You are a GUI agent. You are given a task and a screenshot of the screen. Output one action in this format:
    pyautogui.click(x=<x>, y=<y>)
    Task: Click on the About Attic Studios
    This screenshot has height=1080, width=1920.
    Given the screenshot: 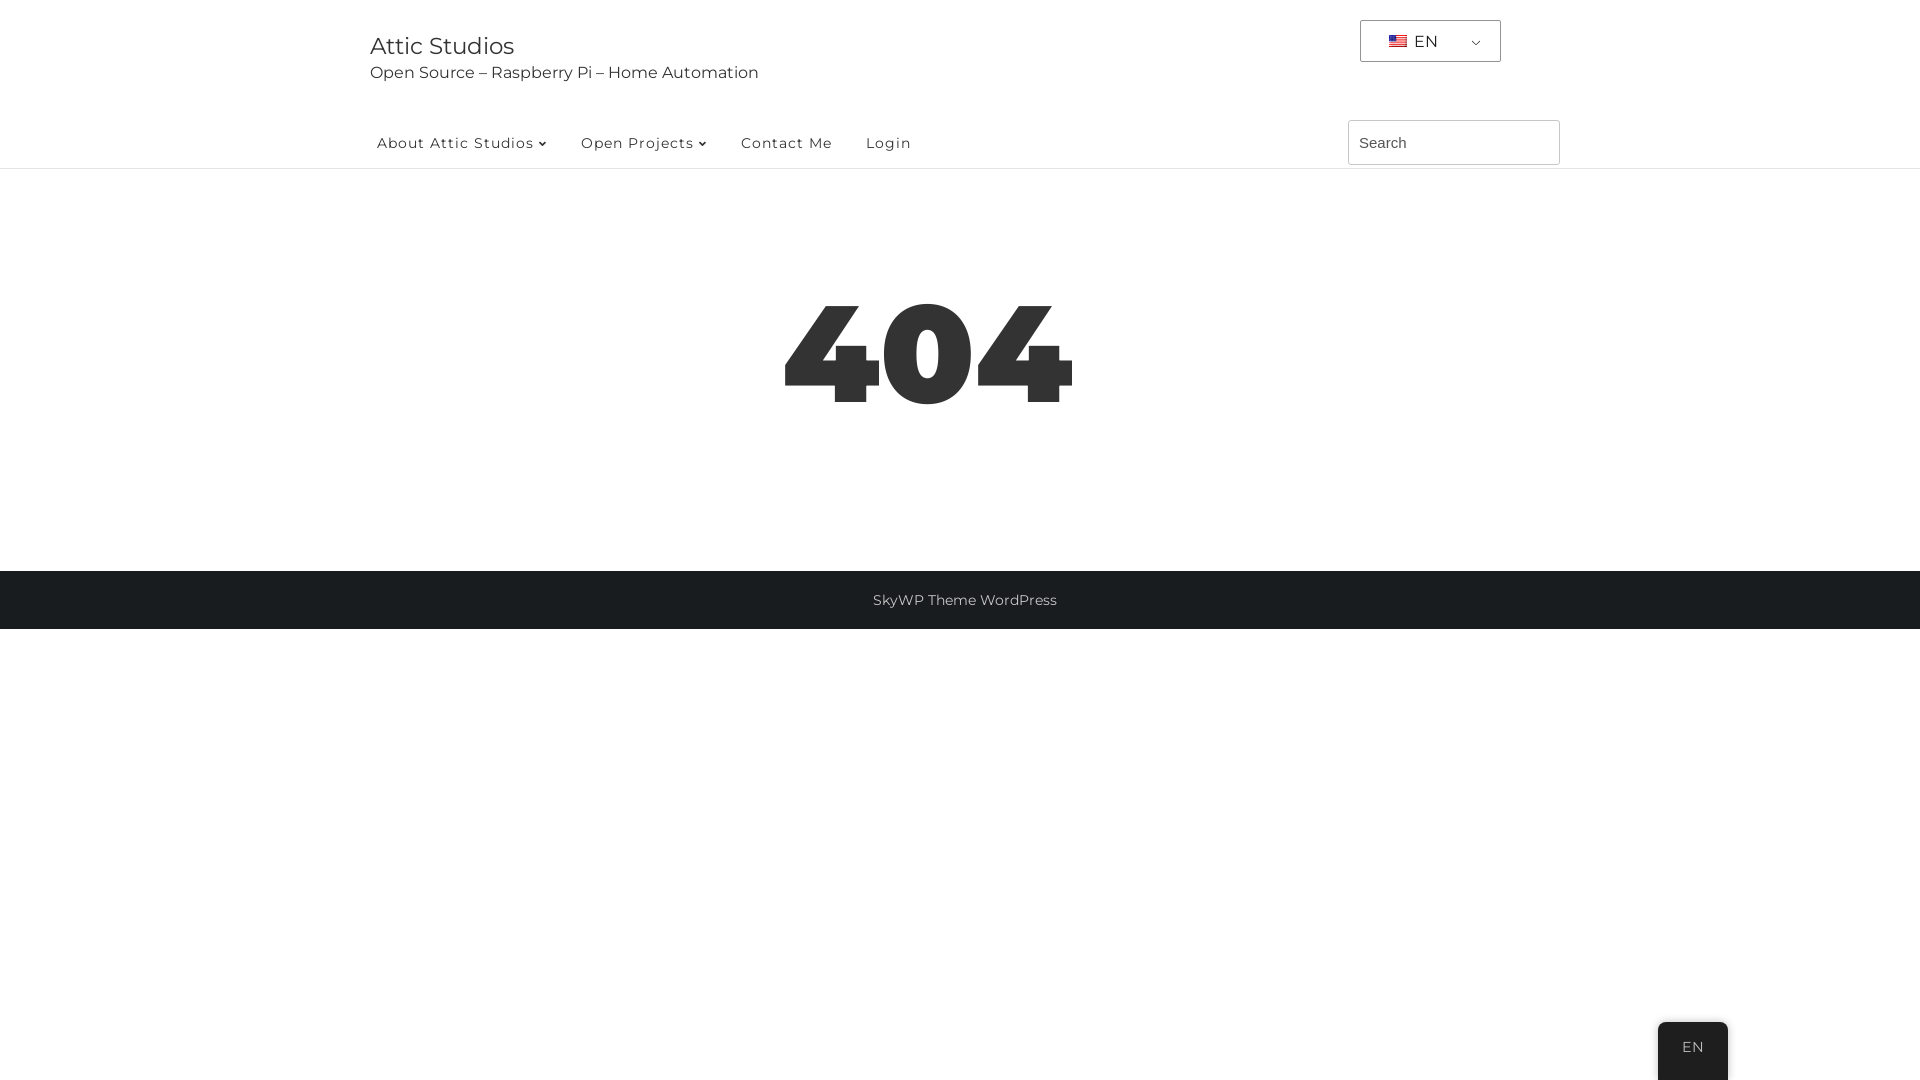 What is the action you would take?
    pyautogui.click(x=462, y=142)
    